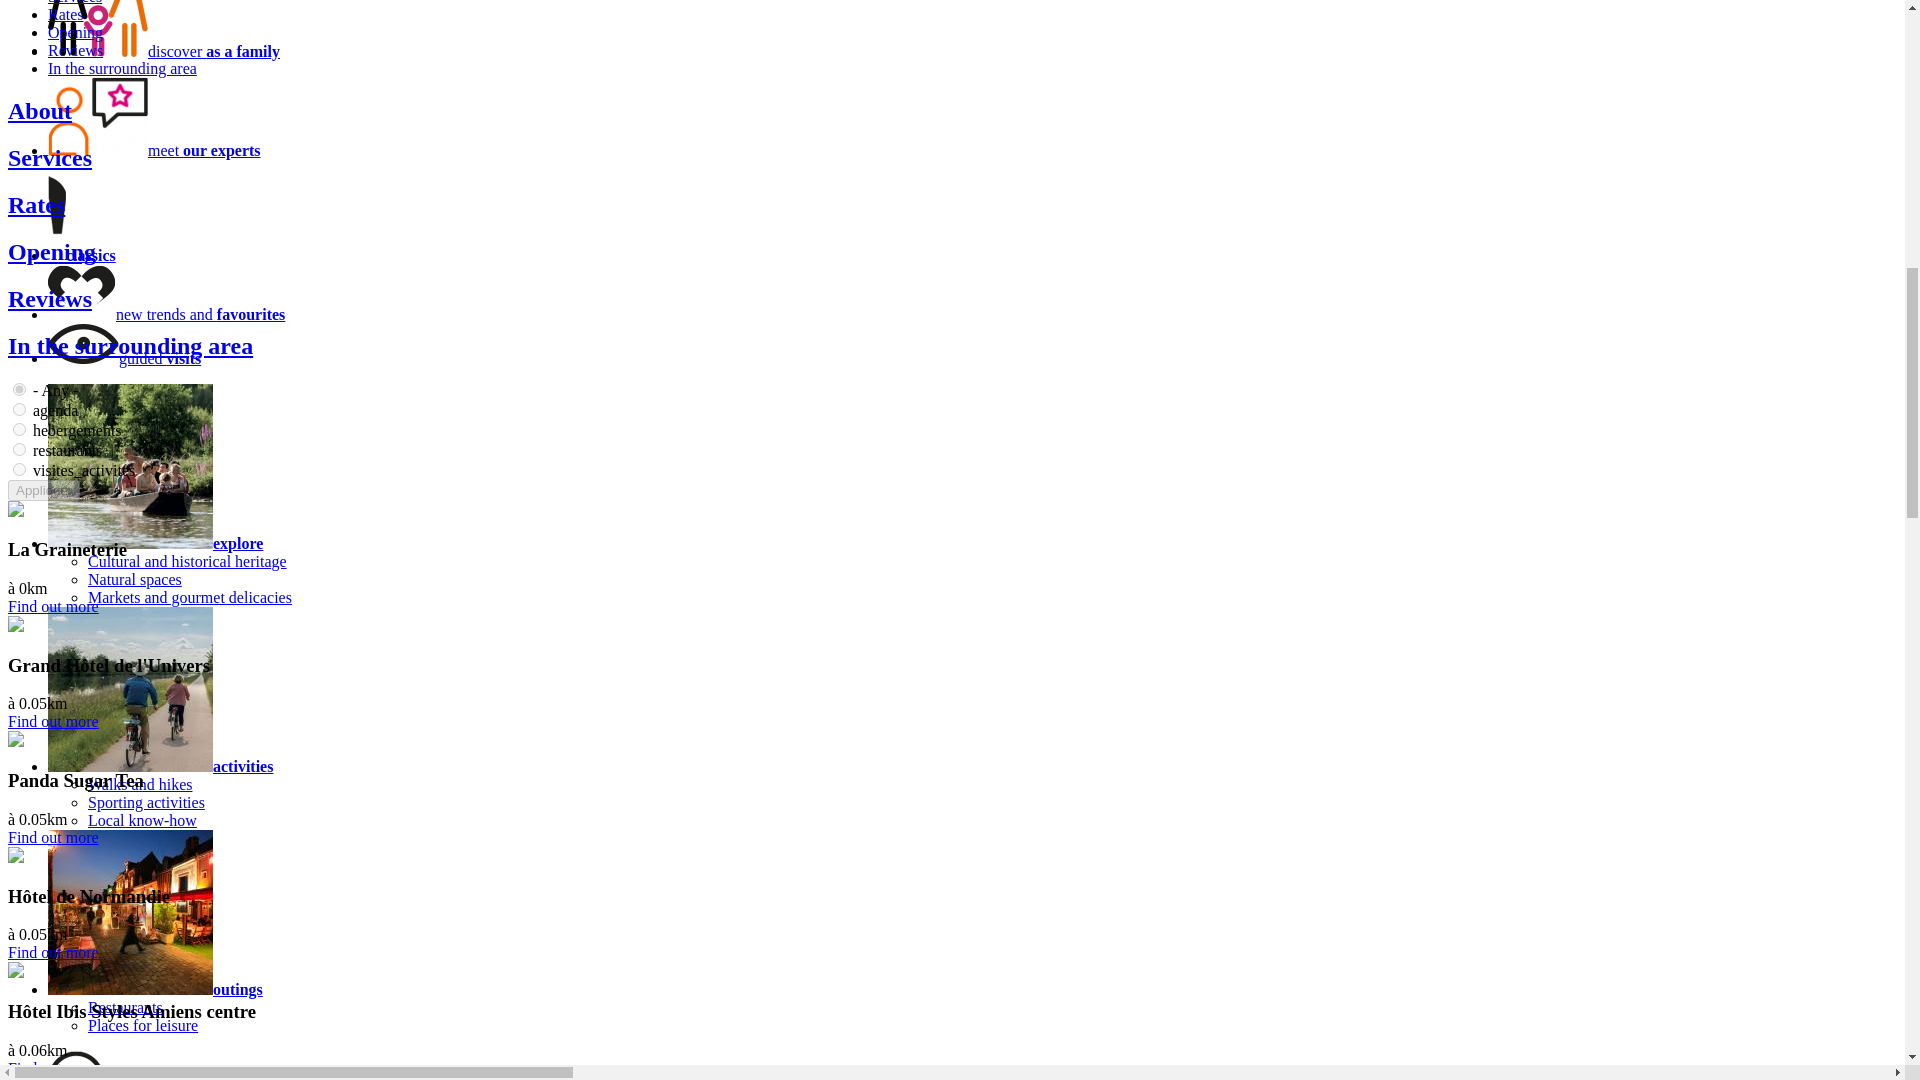  What do you see at coordinates (20, 390) in the screenshot?
I see `All` at bounding box center [20, 390].